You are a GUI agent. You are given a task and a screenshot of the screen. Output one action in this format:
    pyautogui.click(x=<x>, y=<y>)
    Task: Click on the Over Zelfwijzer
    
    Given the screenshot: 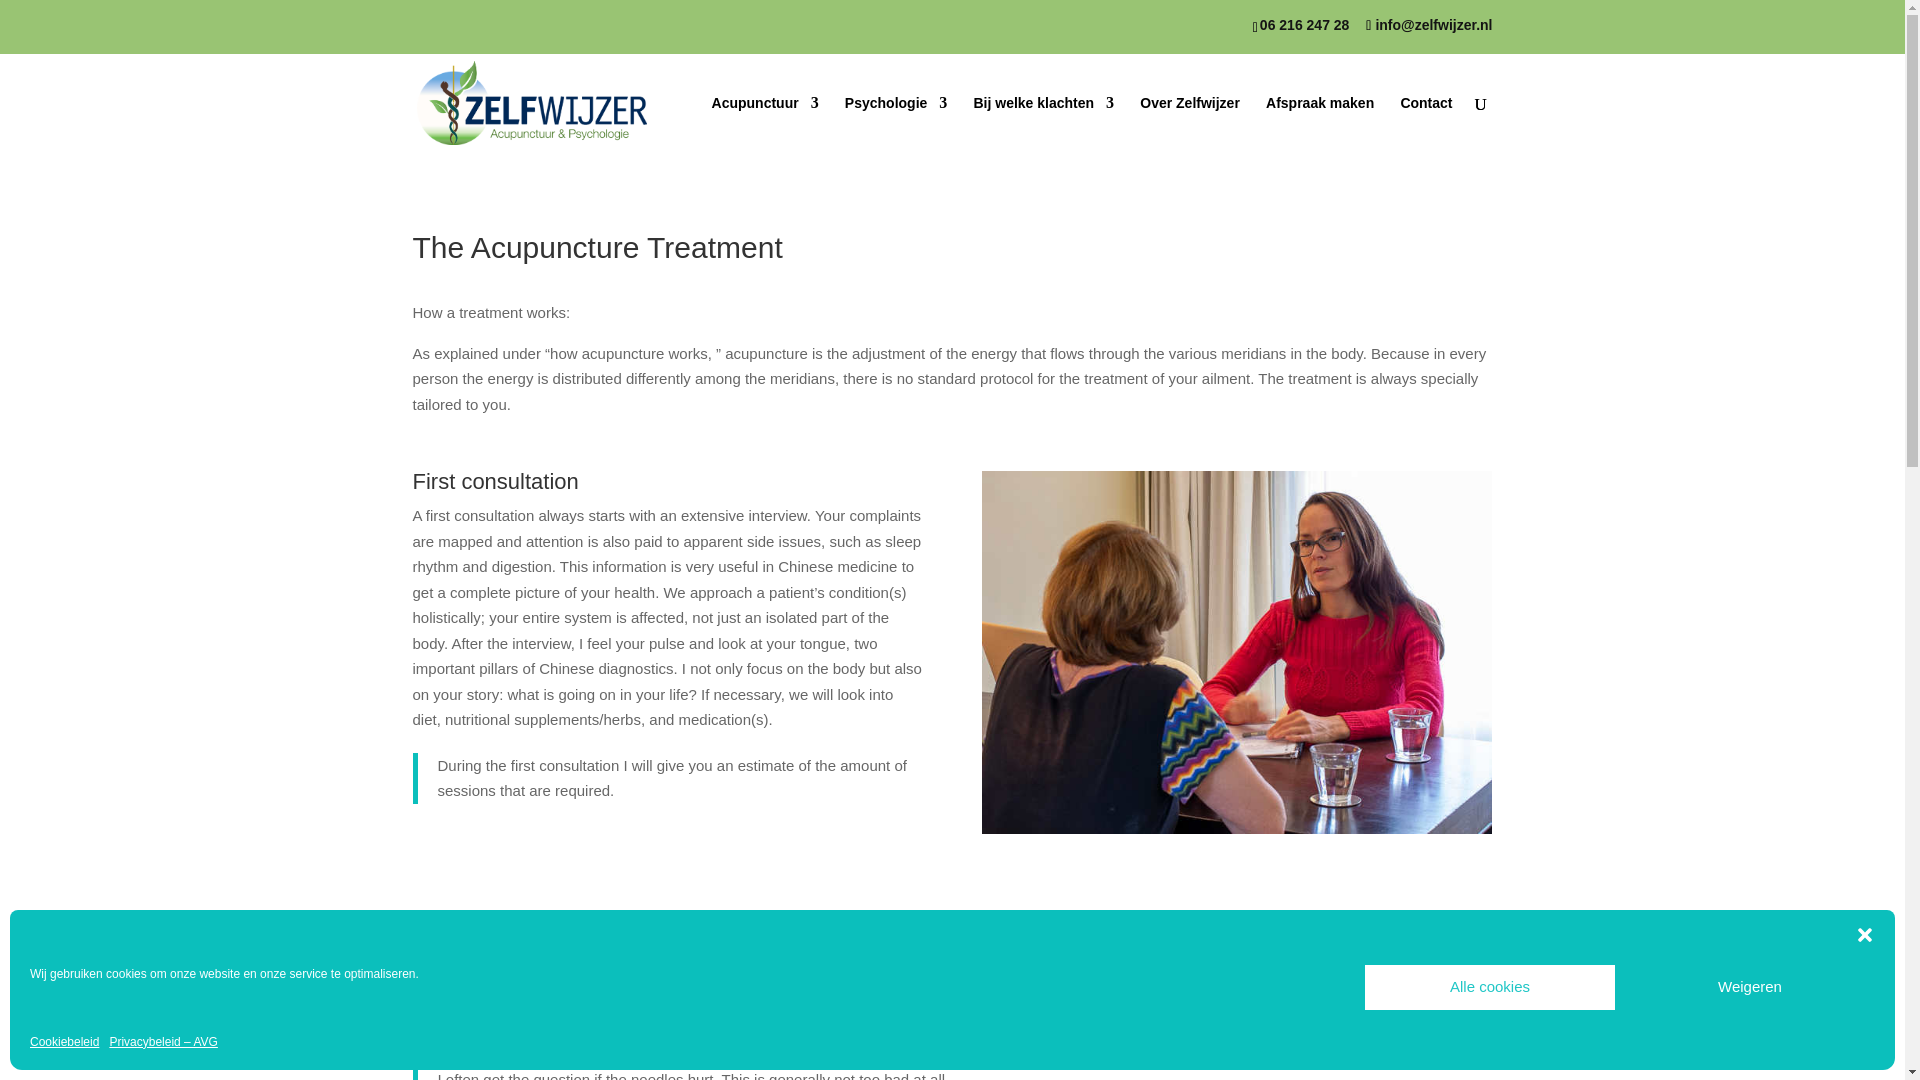 What is the action you would take?
    pyautogui.click(x=1190, y=124)
    